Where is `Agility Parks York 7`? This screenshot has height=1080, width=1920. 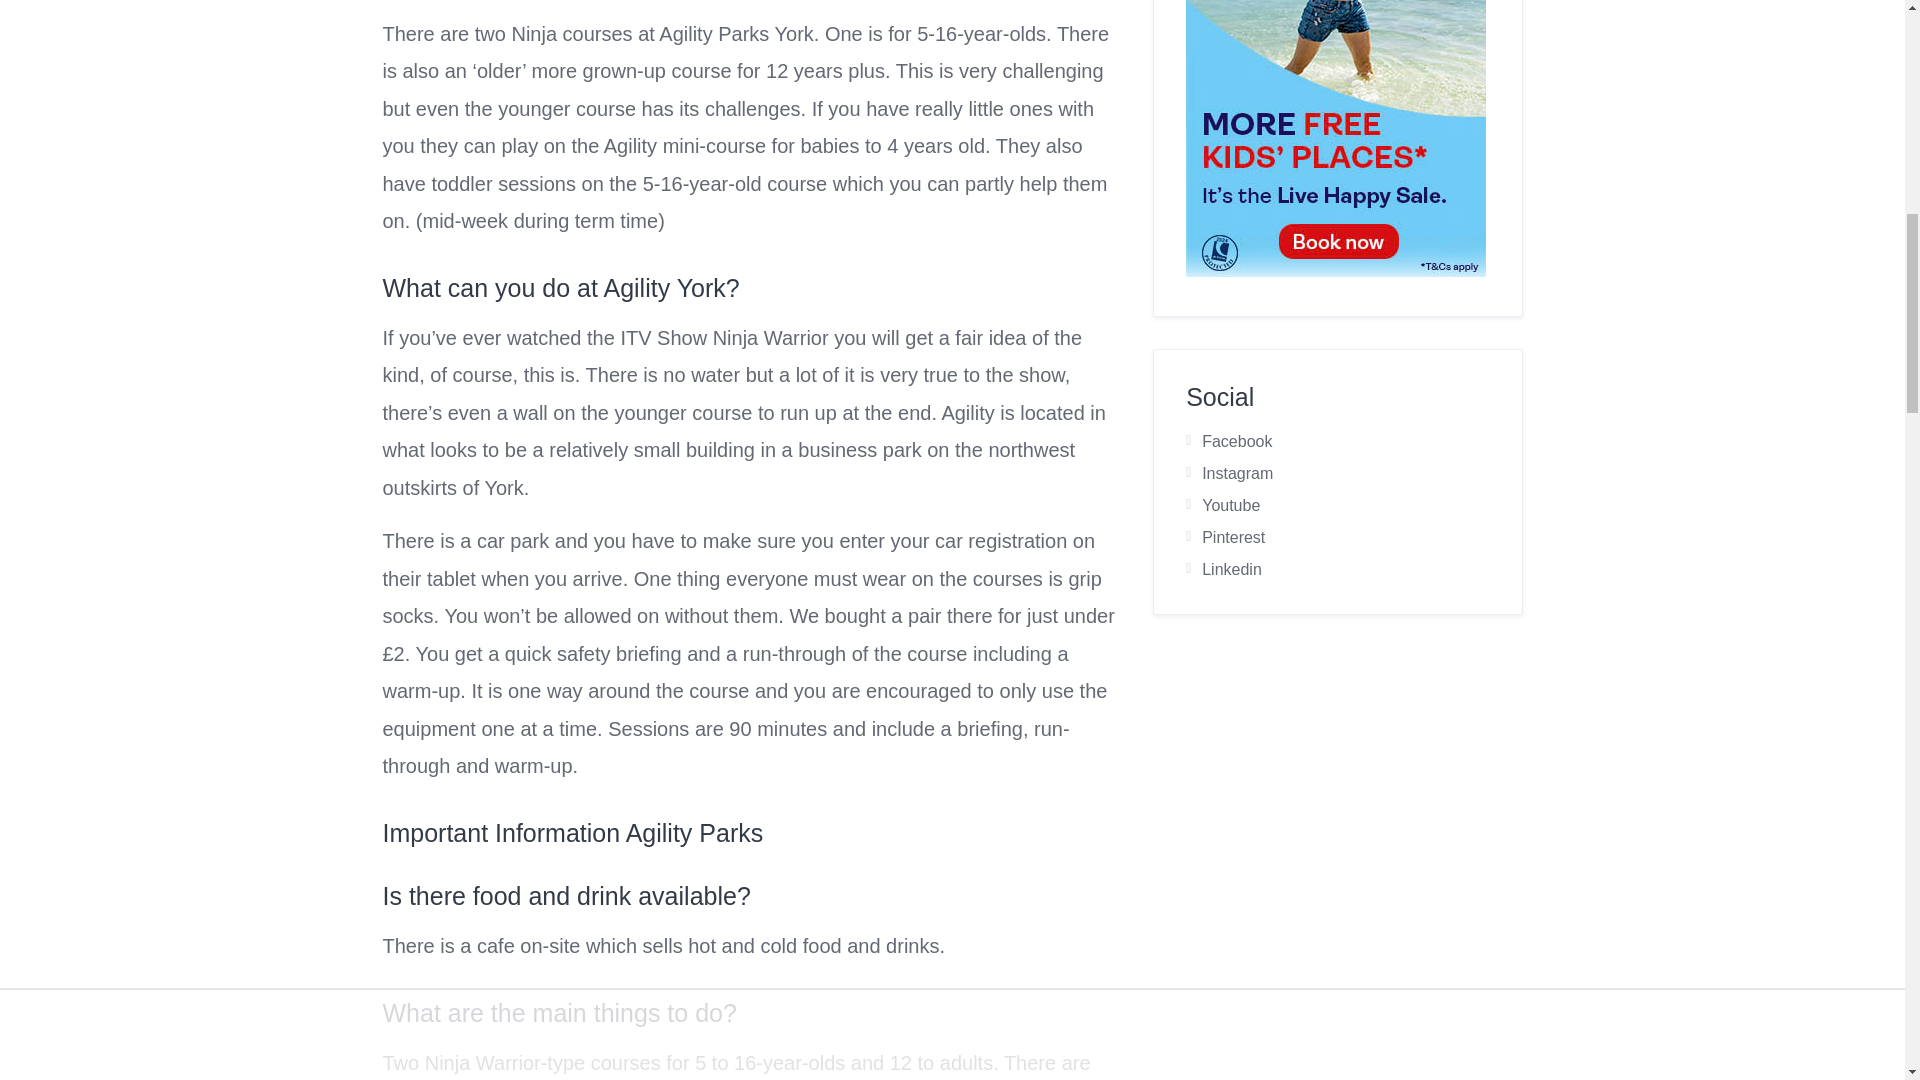
Agility Parks York 7 is located at coordinates (1336, 138).